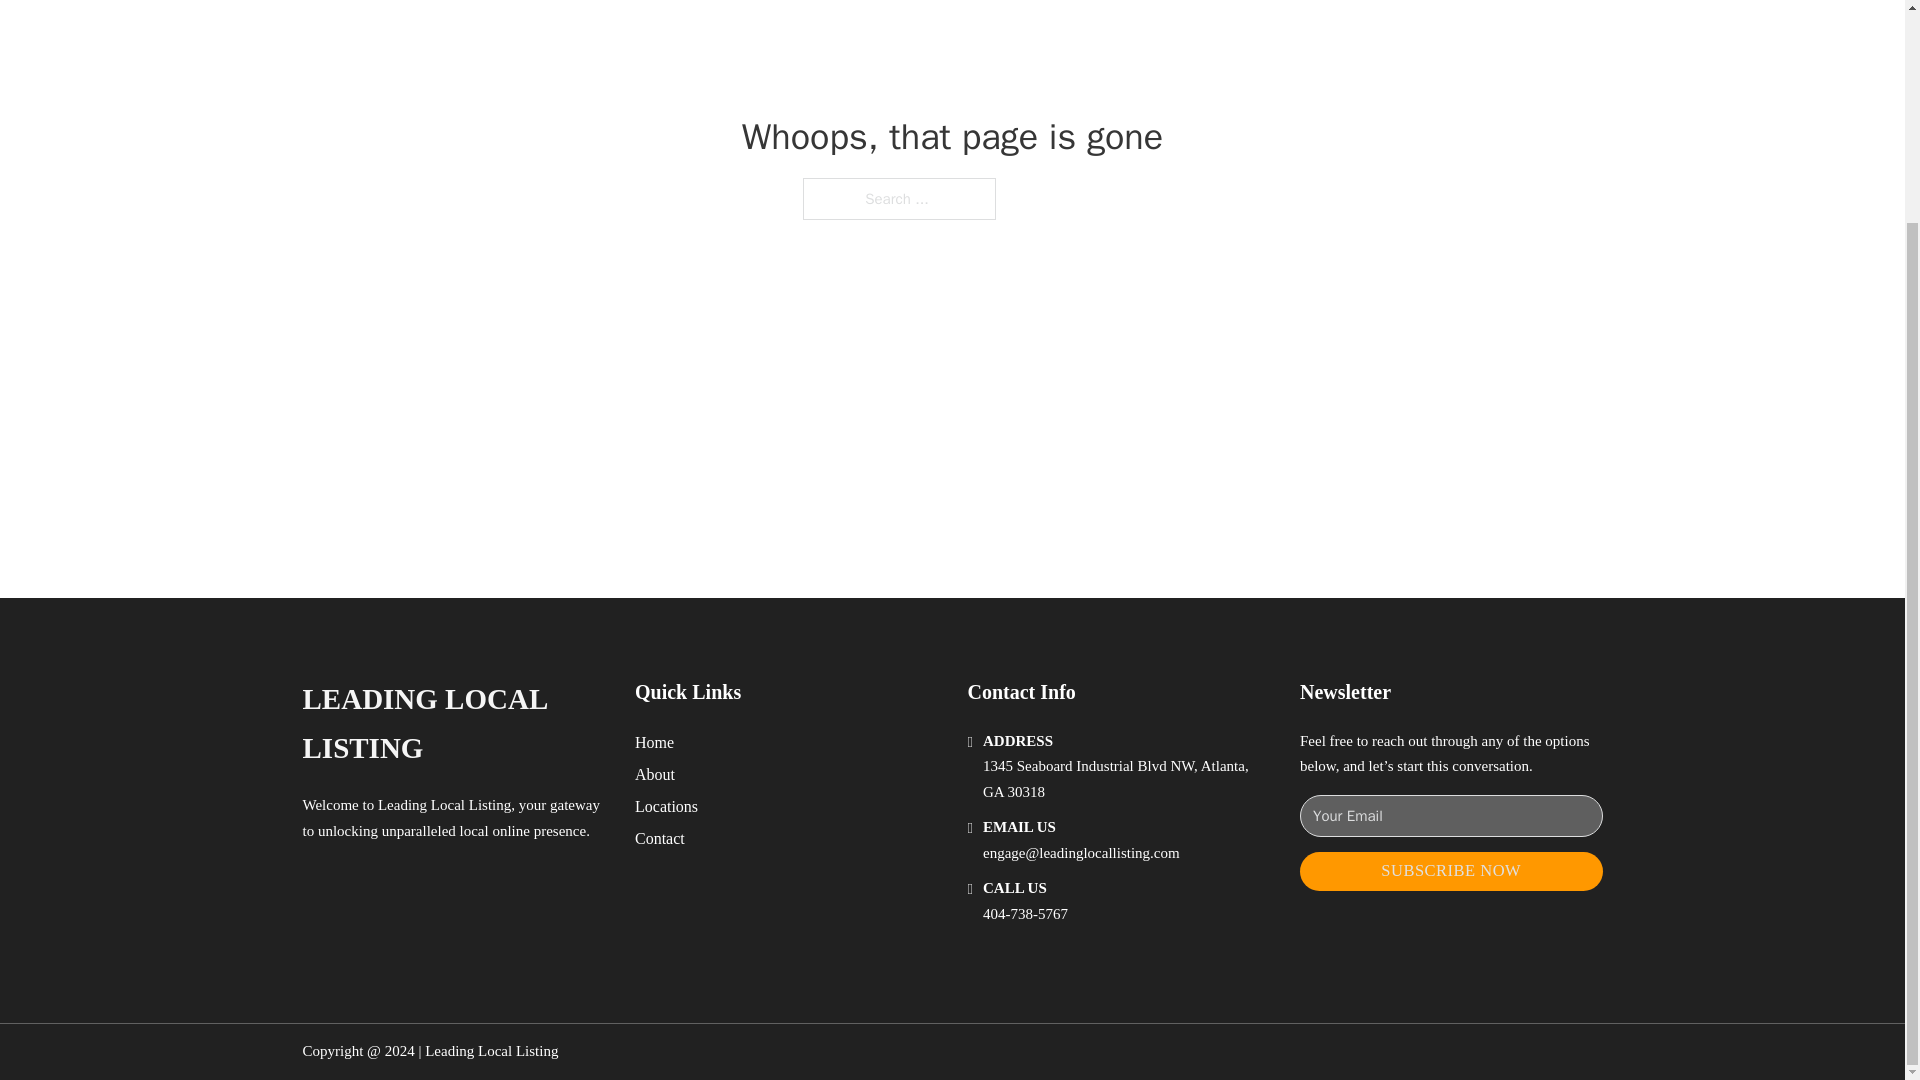  I want to click on SUBSCRIBE NOW, so click(1451, 872).